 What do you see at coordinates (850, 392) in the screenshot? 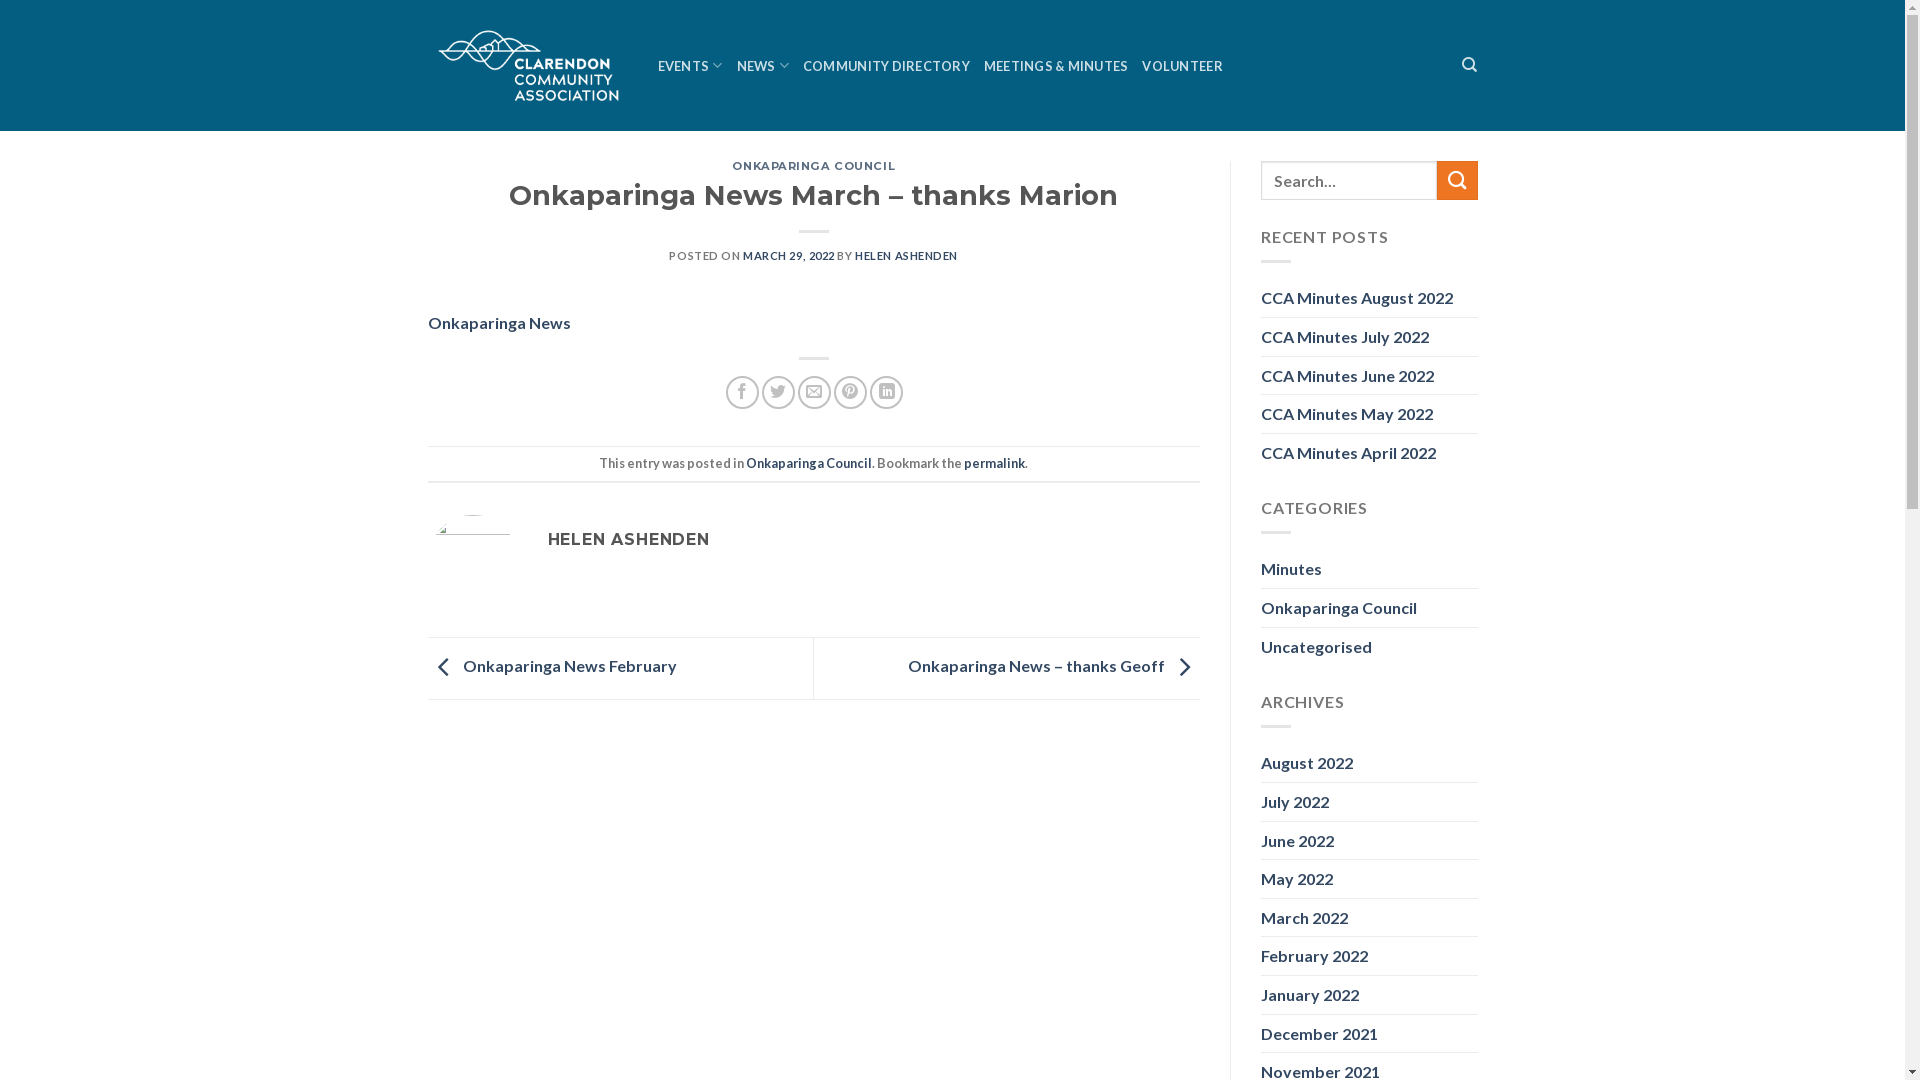
I see `Pin on Pinterest` at bounding box center [850, 392].